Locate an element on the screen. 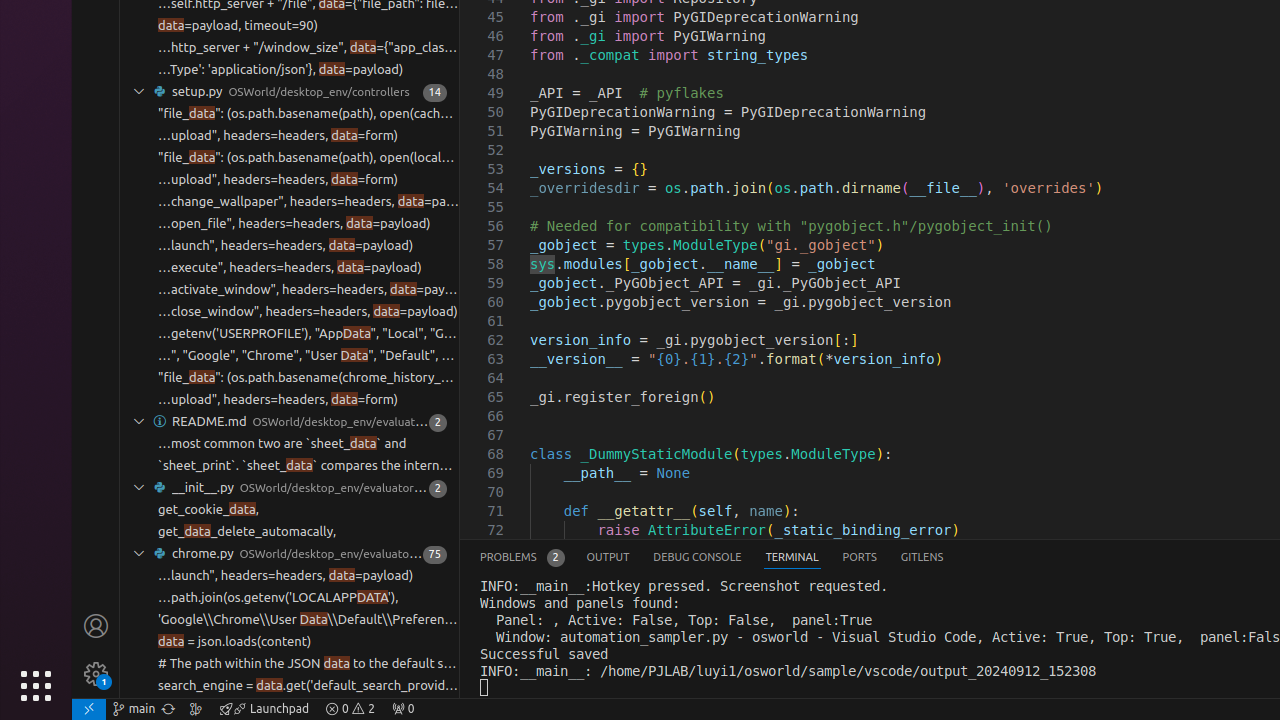  rocket gitlens-unplug Launchpad, GitLens Launchpad ᴘʀᴇᴠɪᴇᴡ    &mdash;    [$(question)](command:gitlens.launchpad.indicator.action?%22info%22 "What is this?") [$(gear)](command:workbench.action.openSettings?%22gitlens.launchpad%22 "Settings")  |  [$(circle-slash) Hide](command:gitlens.launchpad.indicator.action?%22hide%22 "Hide") --- [Launchpad](command:gitlens.launchpad.indicator.action?%info%22 "Learn about Launchpad") organizes your pull requests into actionable groups to help you focus and keep your team unblocked. It's always accessible using the `GitLens: Open Launchpad` command from the Command Palette. --- [Connect an integration](command:gitlens.showLaunchpad?%7B%22source%22%3A%22launchpad-indicator%22%7D "Connect an integration") to get started. is located at coordinates (264, 709).